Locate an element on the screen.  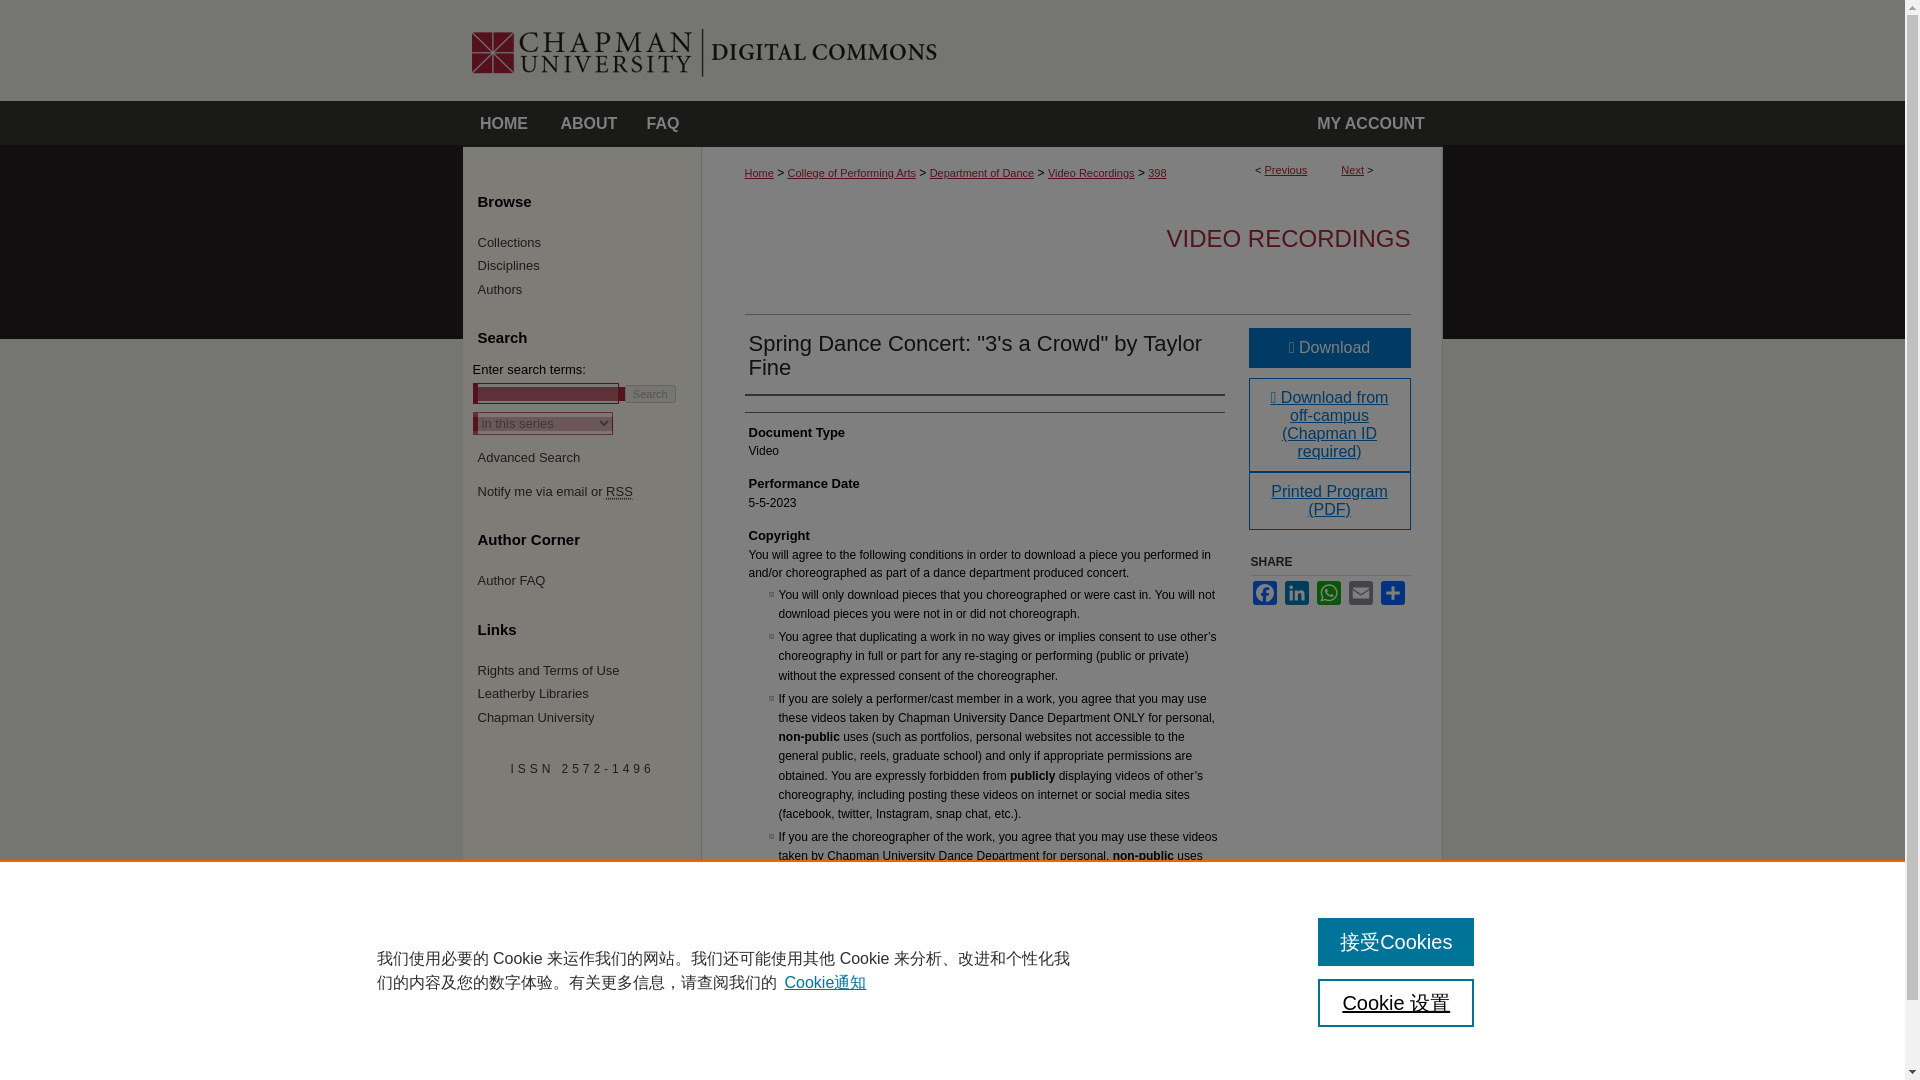
College of Performing Arts is located at coordinates (851, 173).